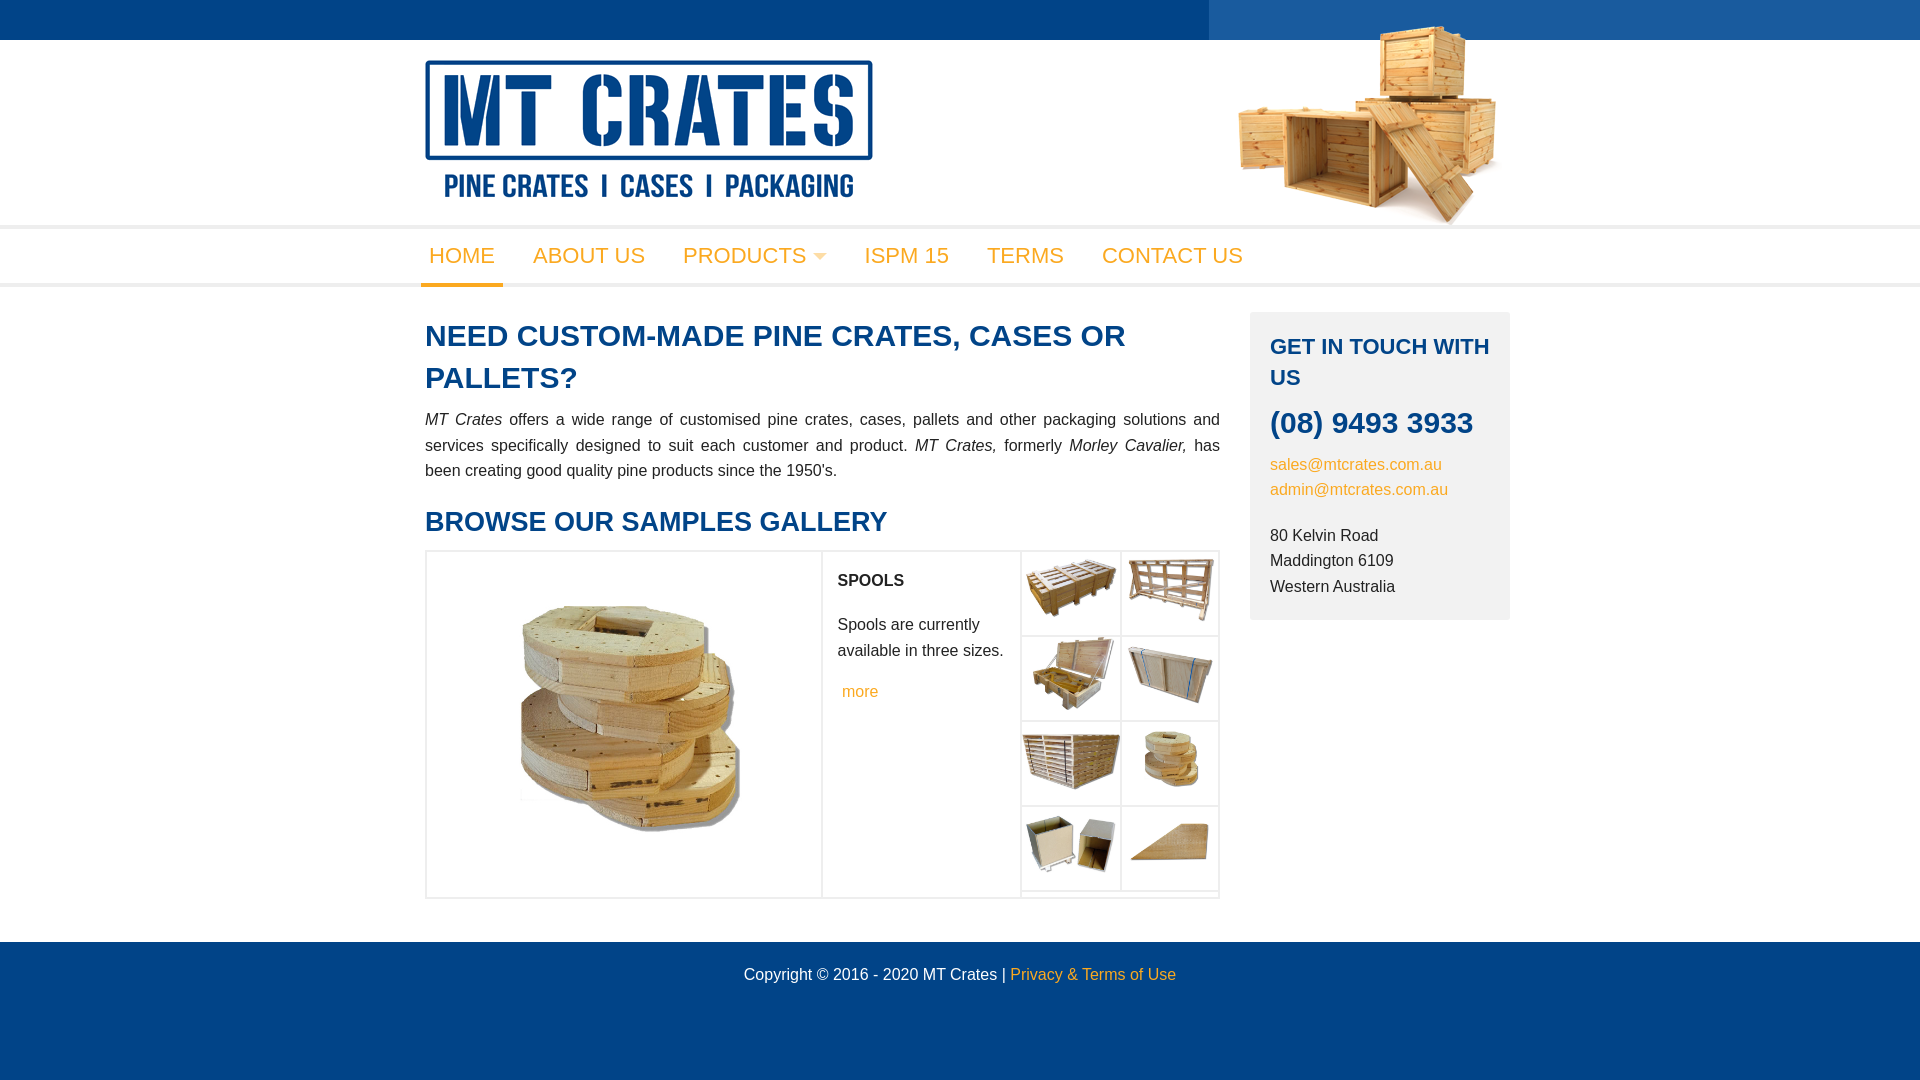  What do you see at coordinates (754, 530) in the screenshot?
I see `PALLETS AND SKIDS` at bounding box center [754, 530].